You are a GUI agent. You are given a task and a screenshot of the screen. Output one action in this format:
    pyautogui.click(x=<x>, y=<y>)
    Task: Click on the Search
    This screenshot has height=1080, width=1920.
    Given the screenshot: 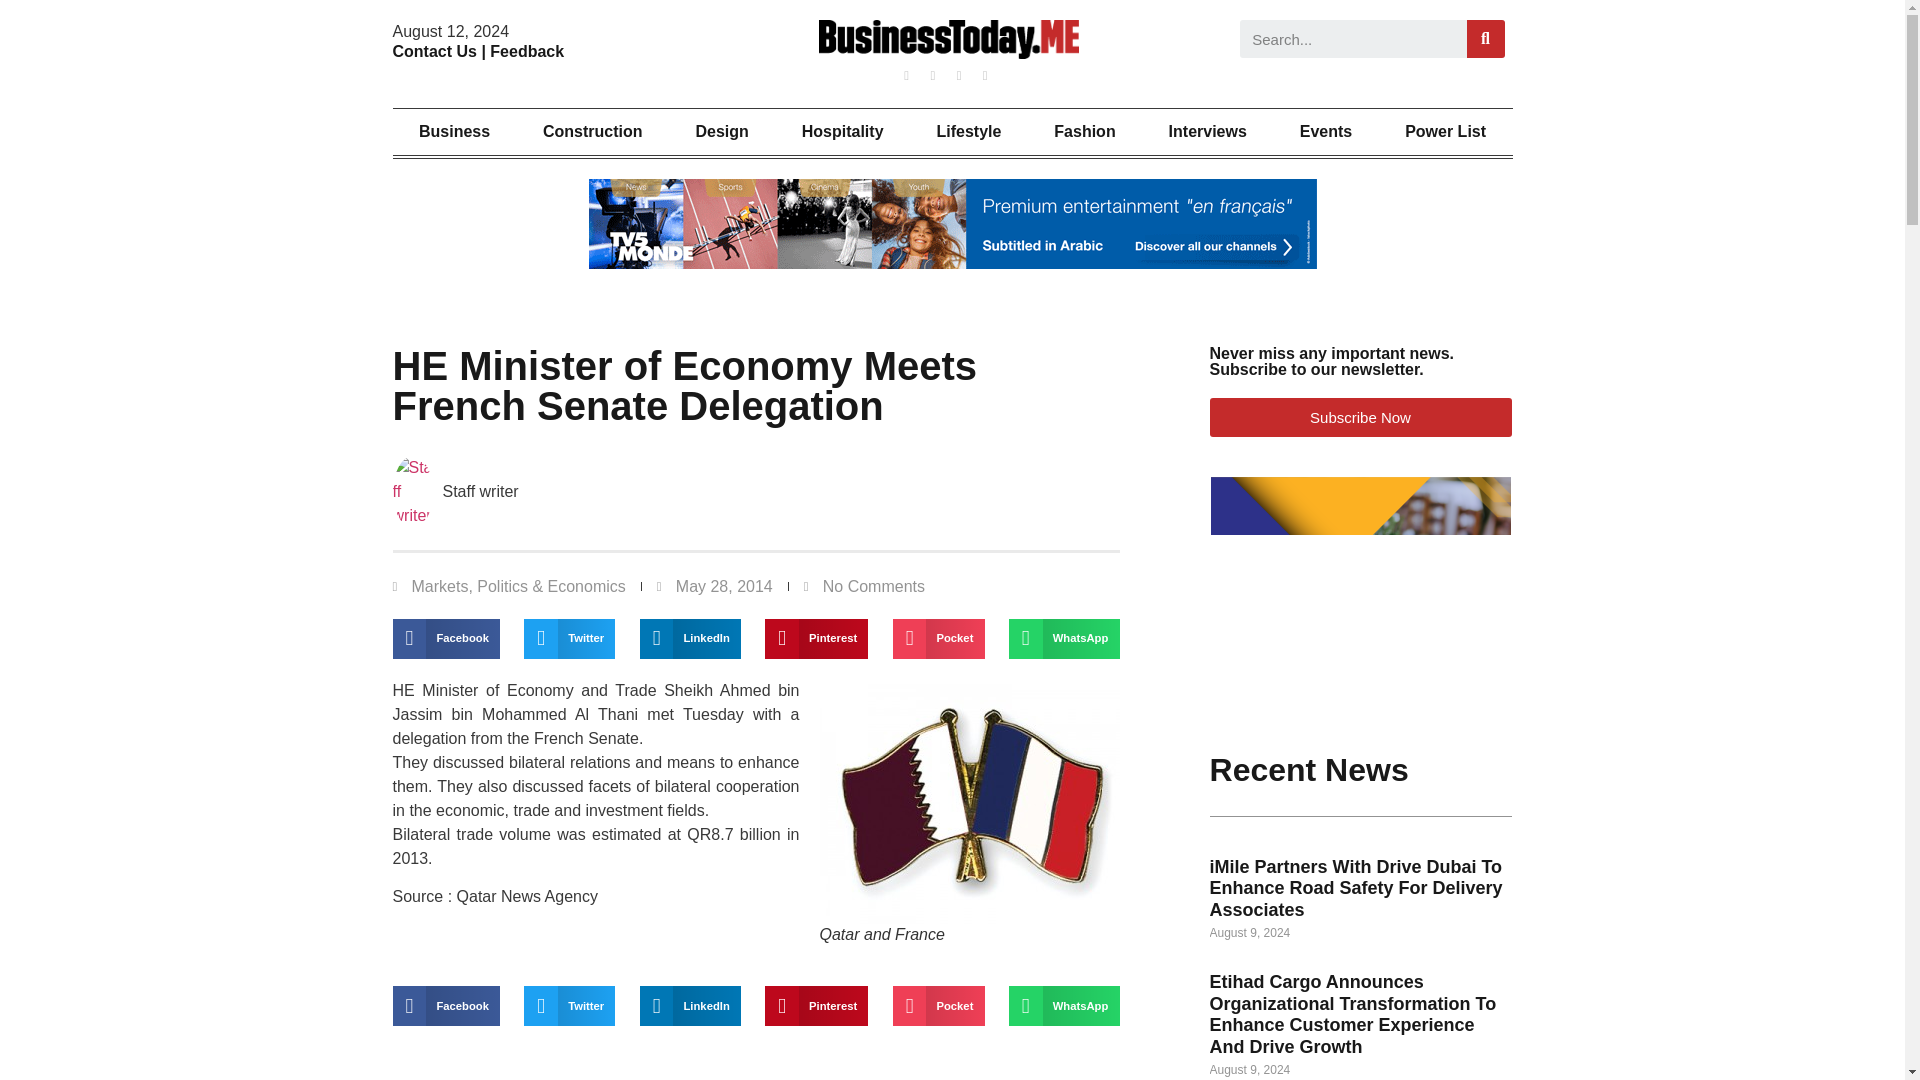 What is the action you would take?
    pyautogui.click(x=1486, y=39)
    